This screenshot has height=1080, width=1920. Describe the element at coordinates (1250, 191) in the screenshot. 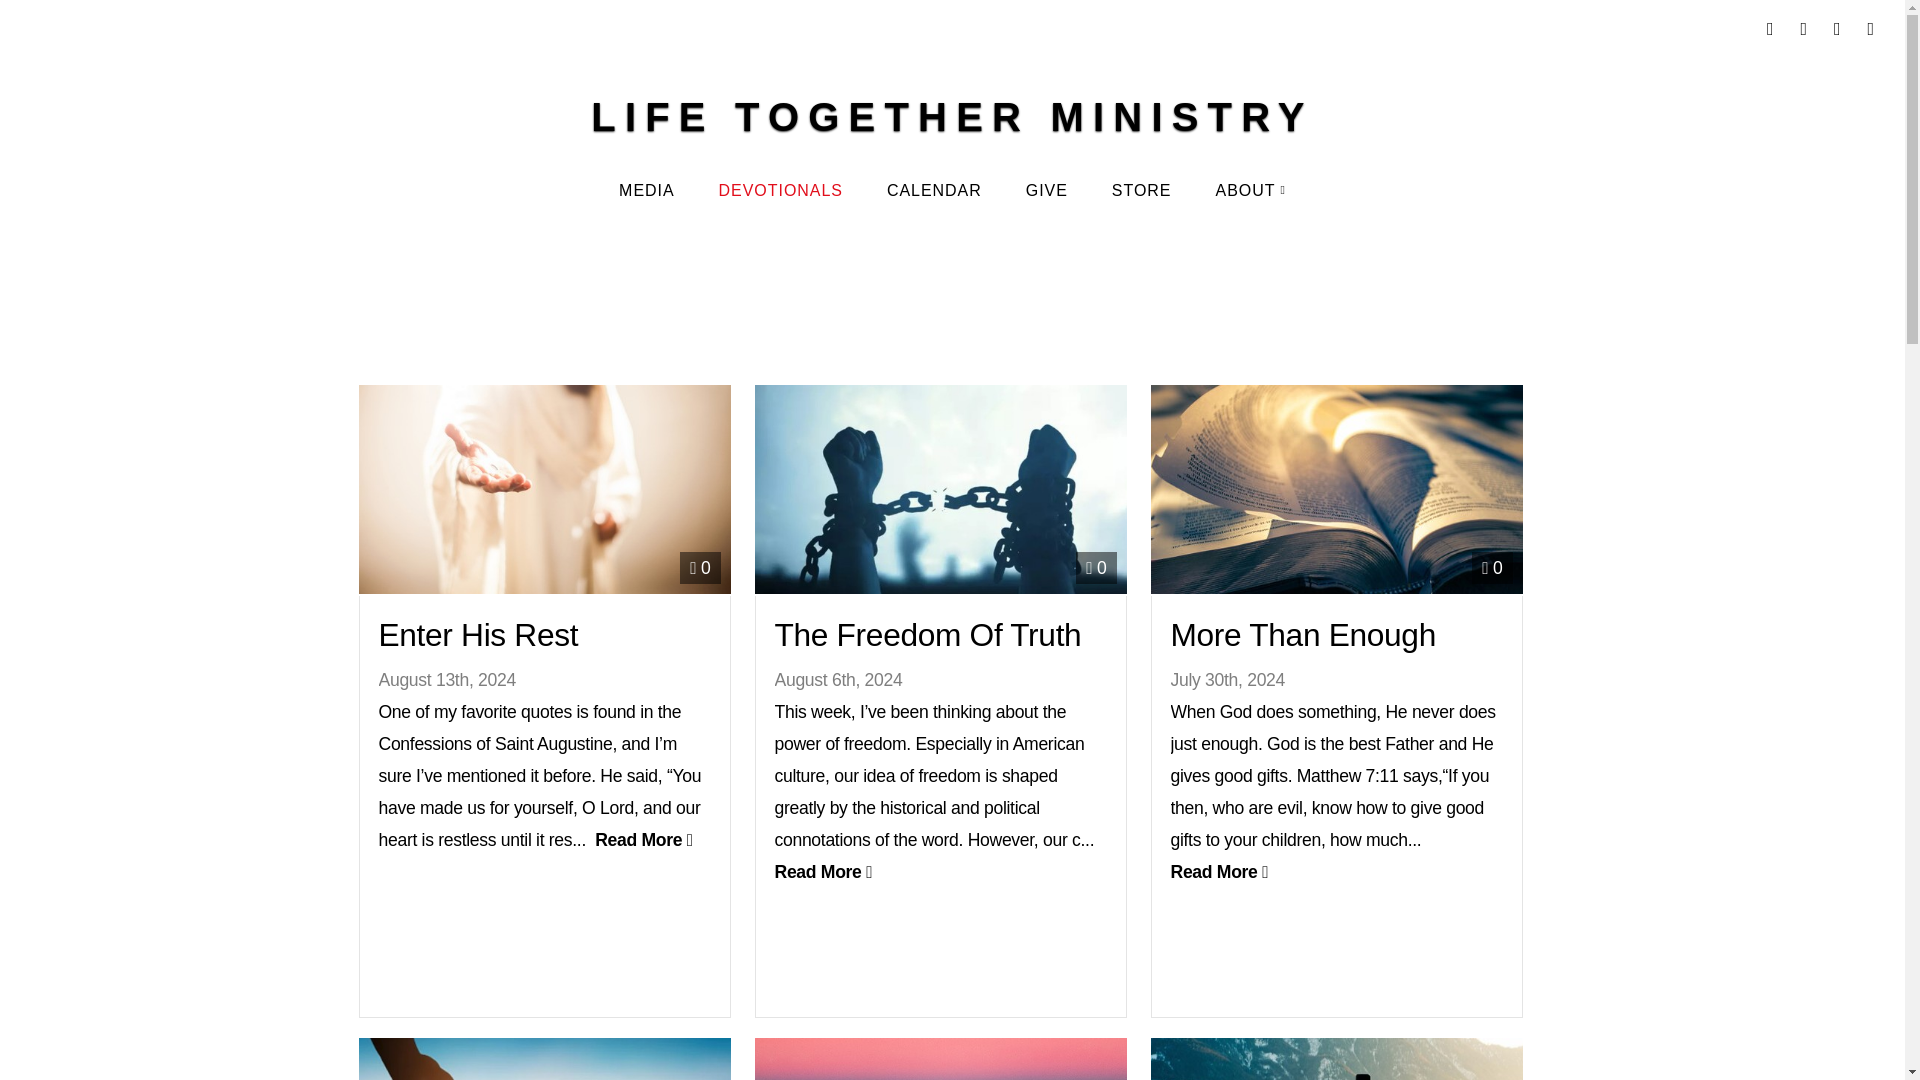

I see `ABOUT ` at that location.